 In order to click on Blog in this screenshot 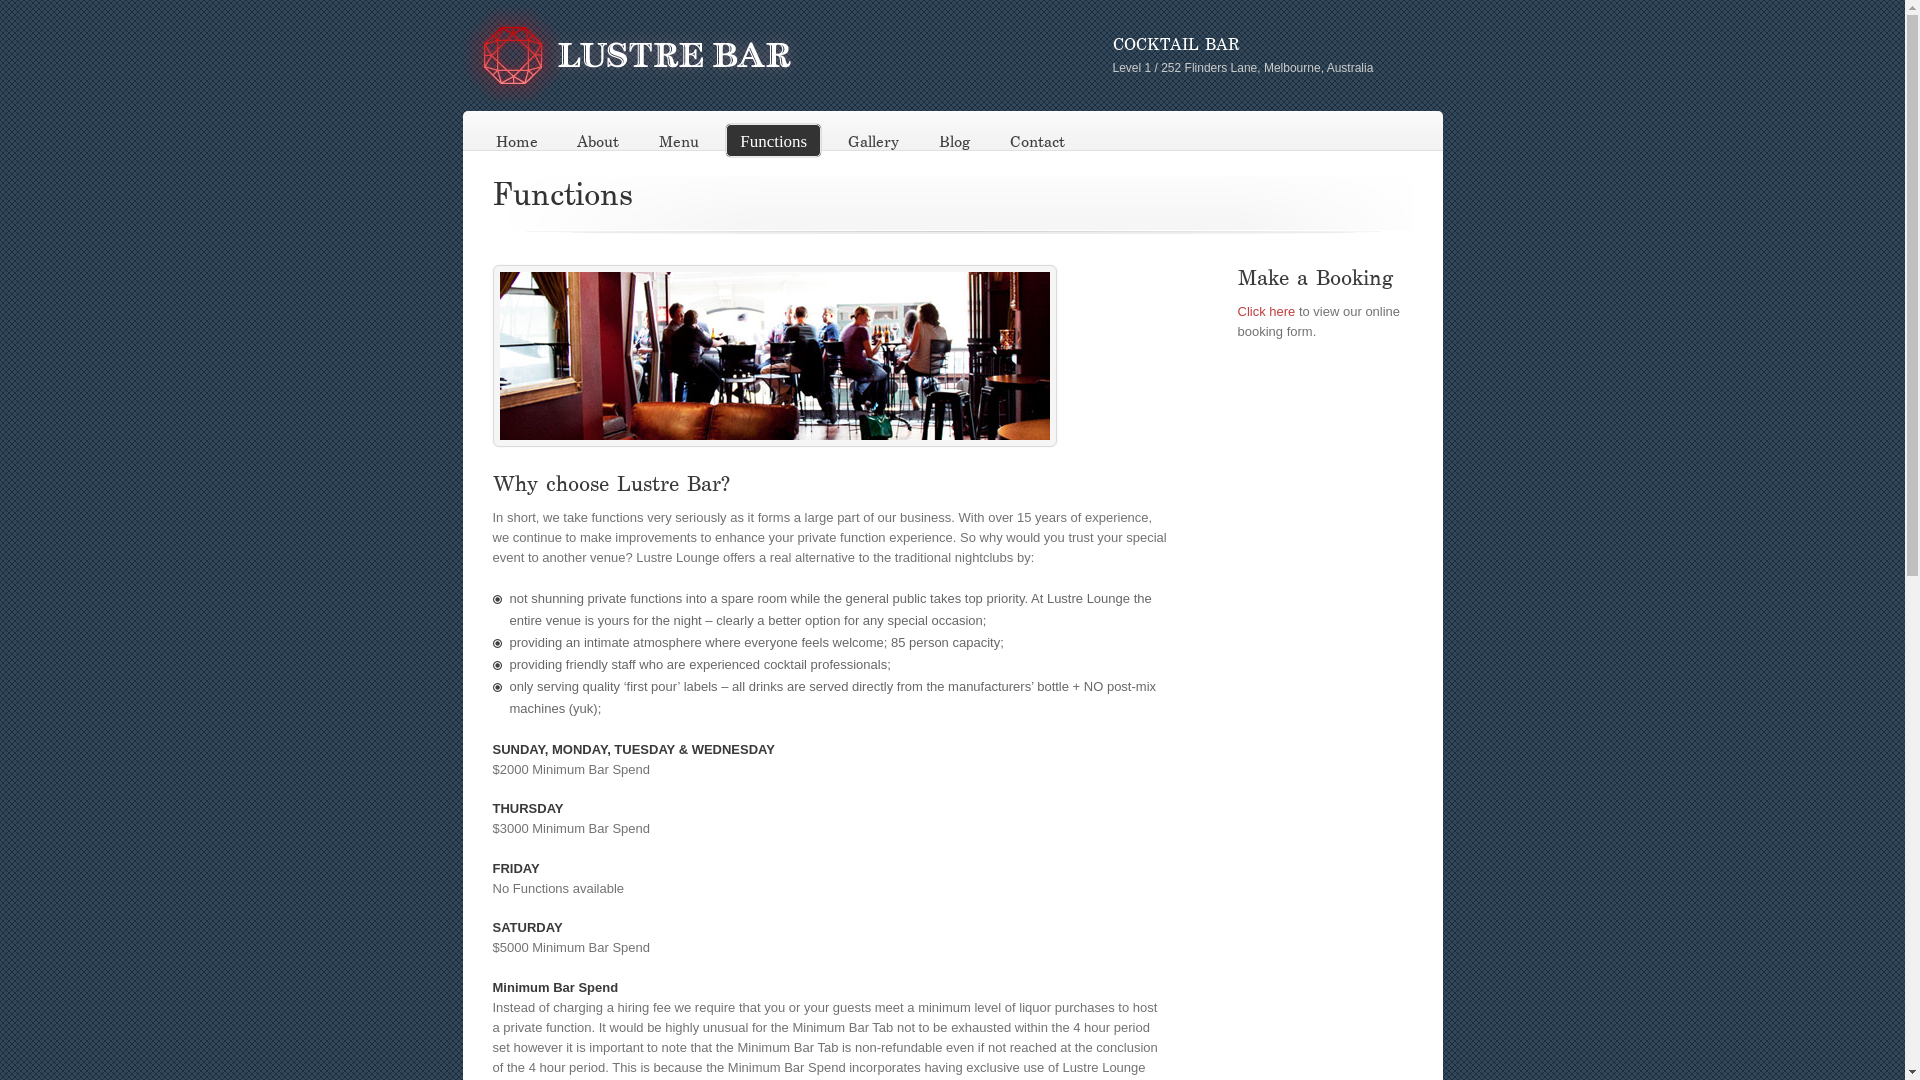, I will do `click(954, 141)`.